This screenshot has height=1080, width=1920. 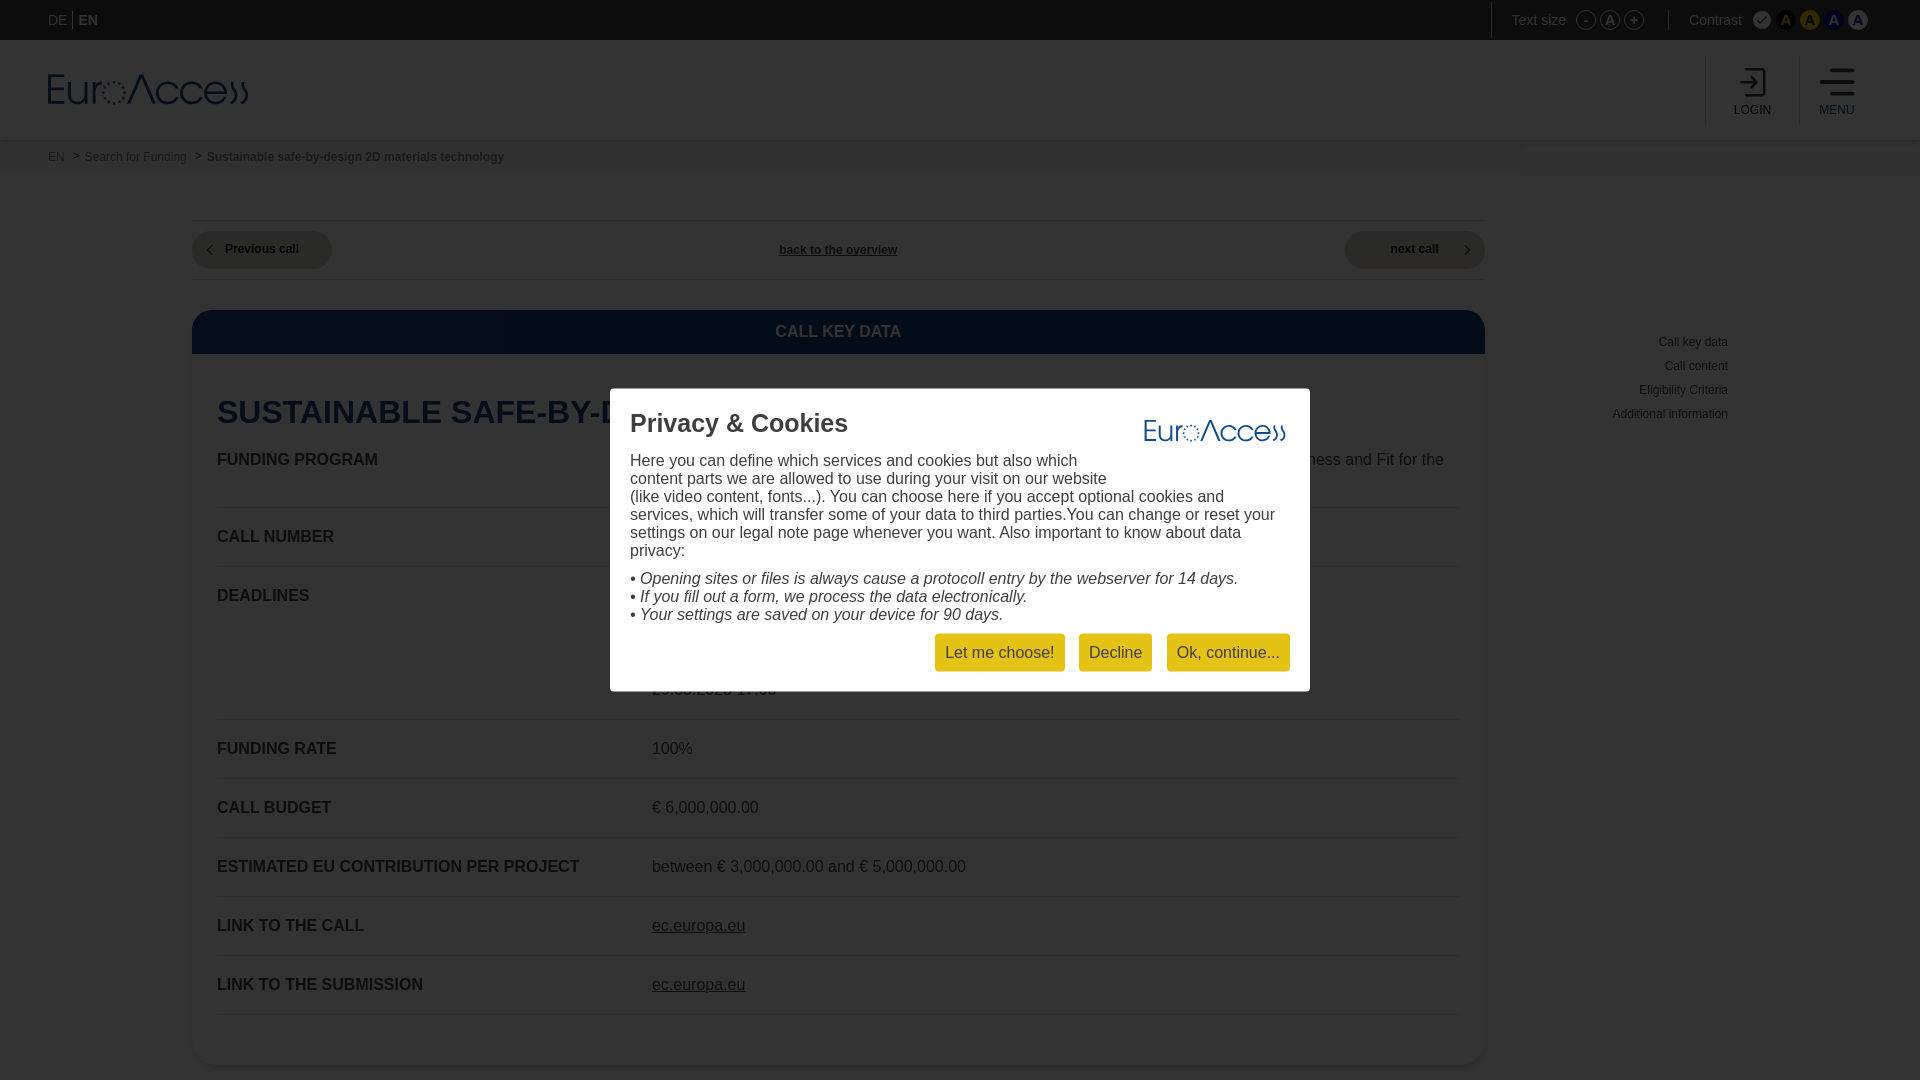 I want to click on White on blue, so click(x=1834, y=20).